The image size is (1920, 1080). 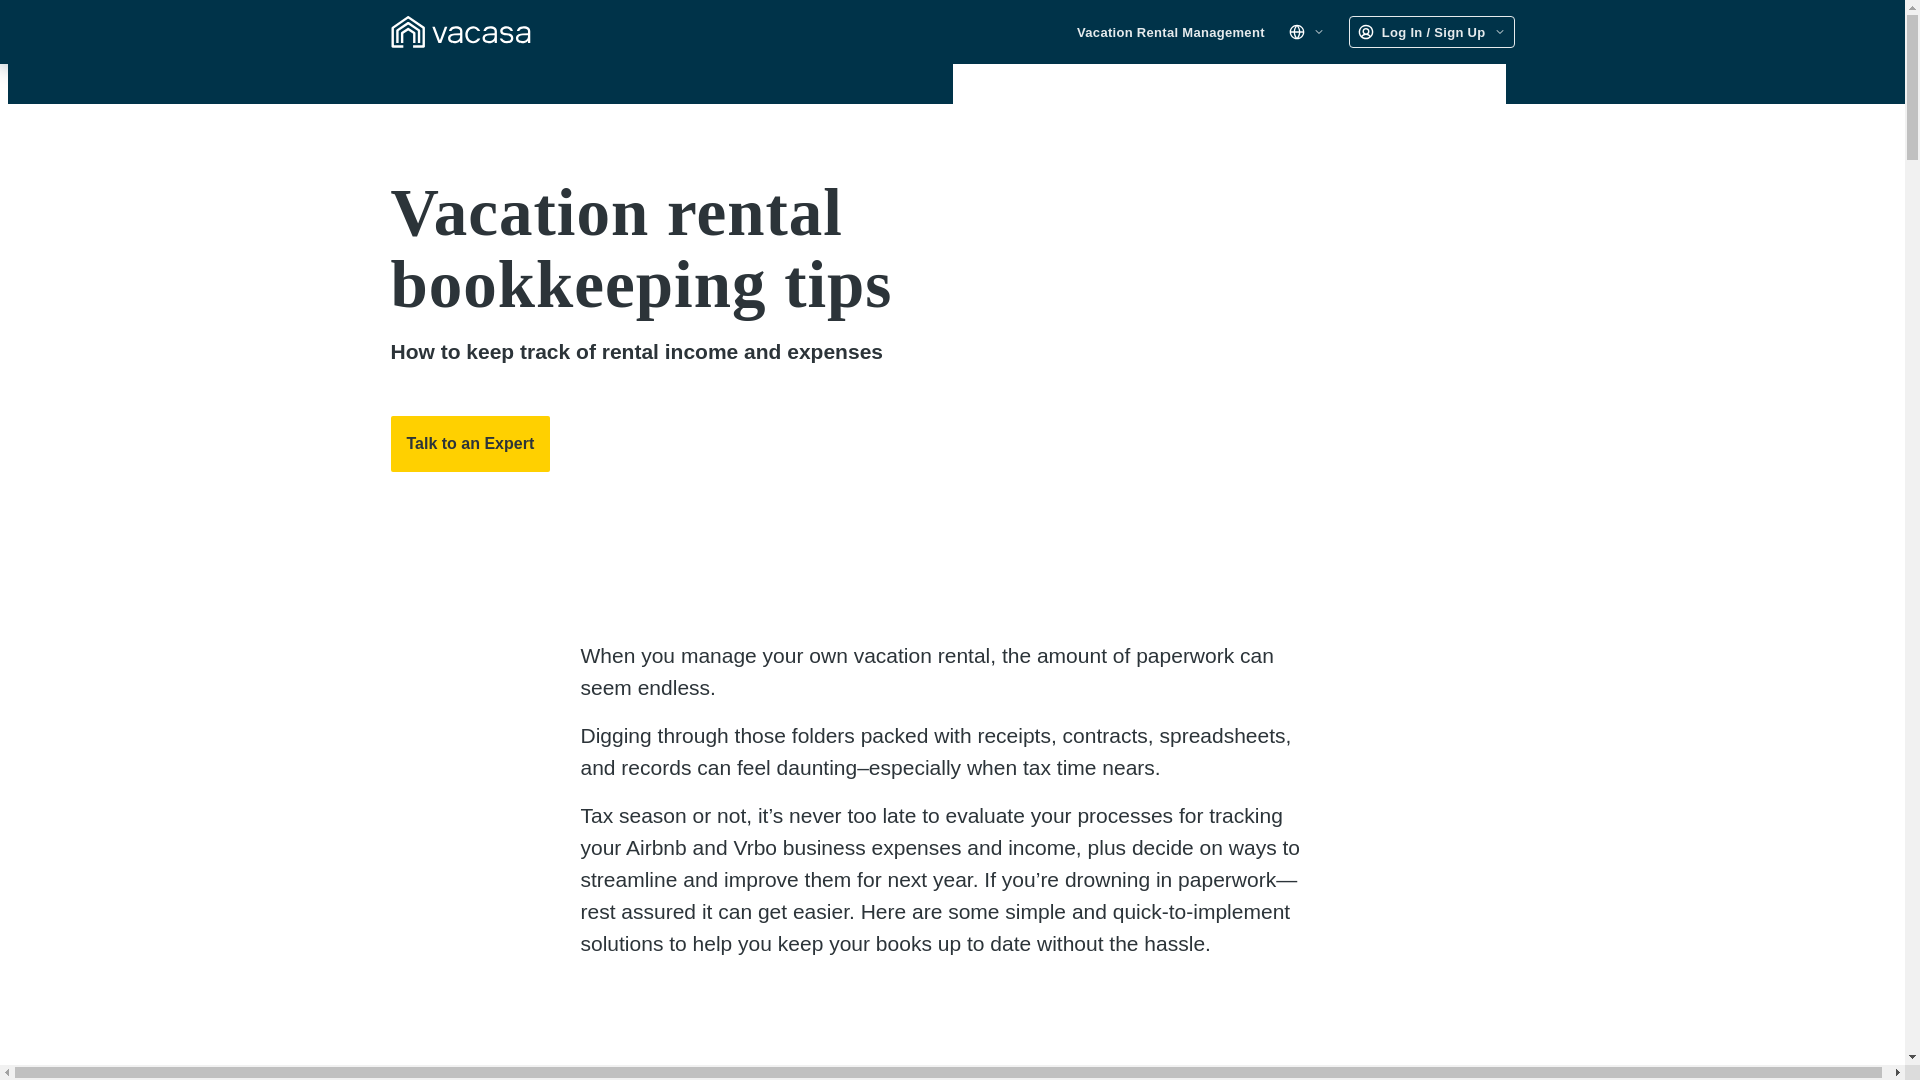 I want to click on Vacation Rental Management, so click(x=1171, y=32).